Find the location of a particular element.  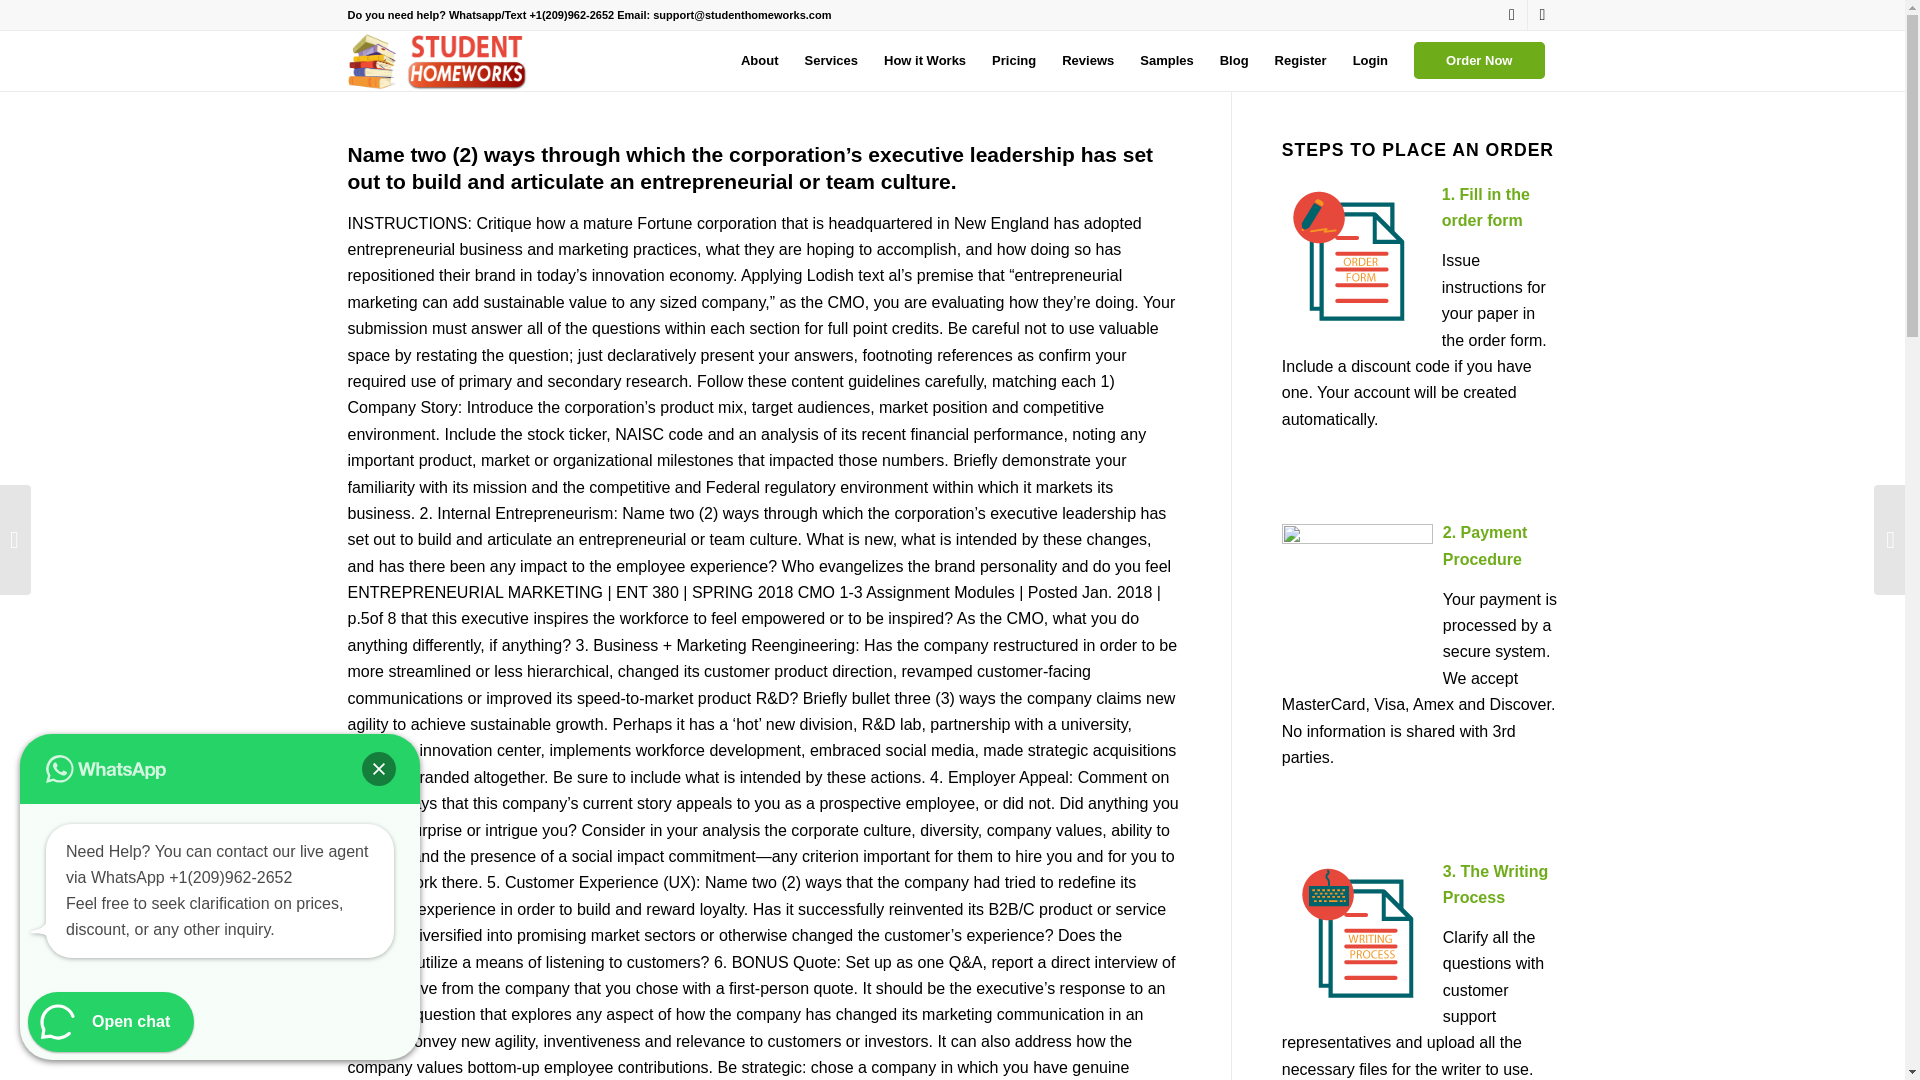

How it Works is located at coordinates (925, 60).